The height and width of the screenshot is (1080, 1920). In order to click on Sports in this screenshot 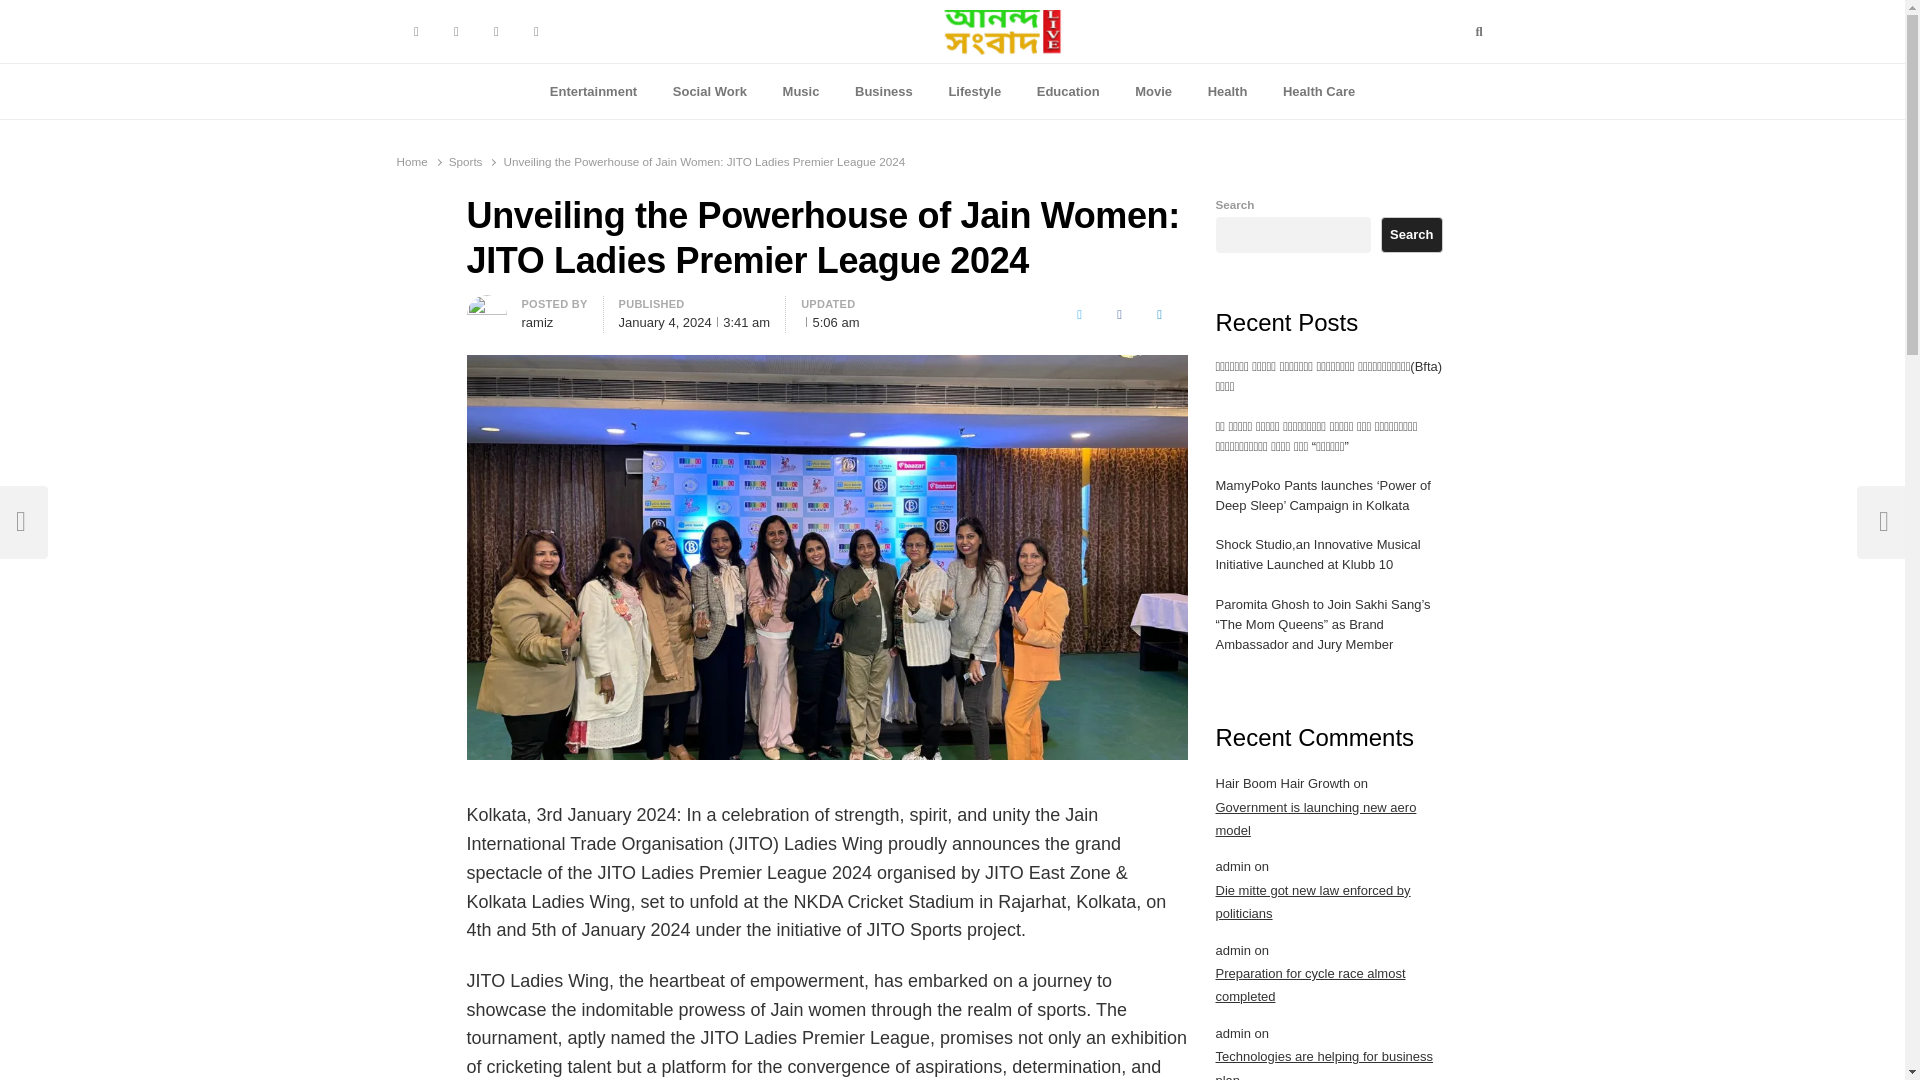, I will do `click(466, 162)`.